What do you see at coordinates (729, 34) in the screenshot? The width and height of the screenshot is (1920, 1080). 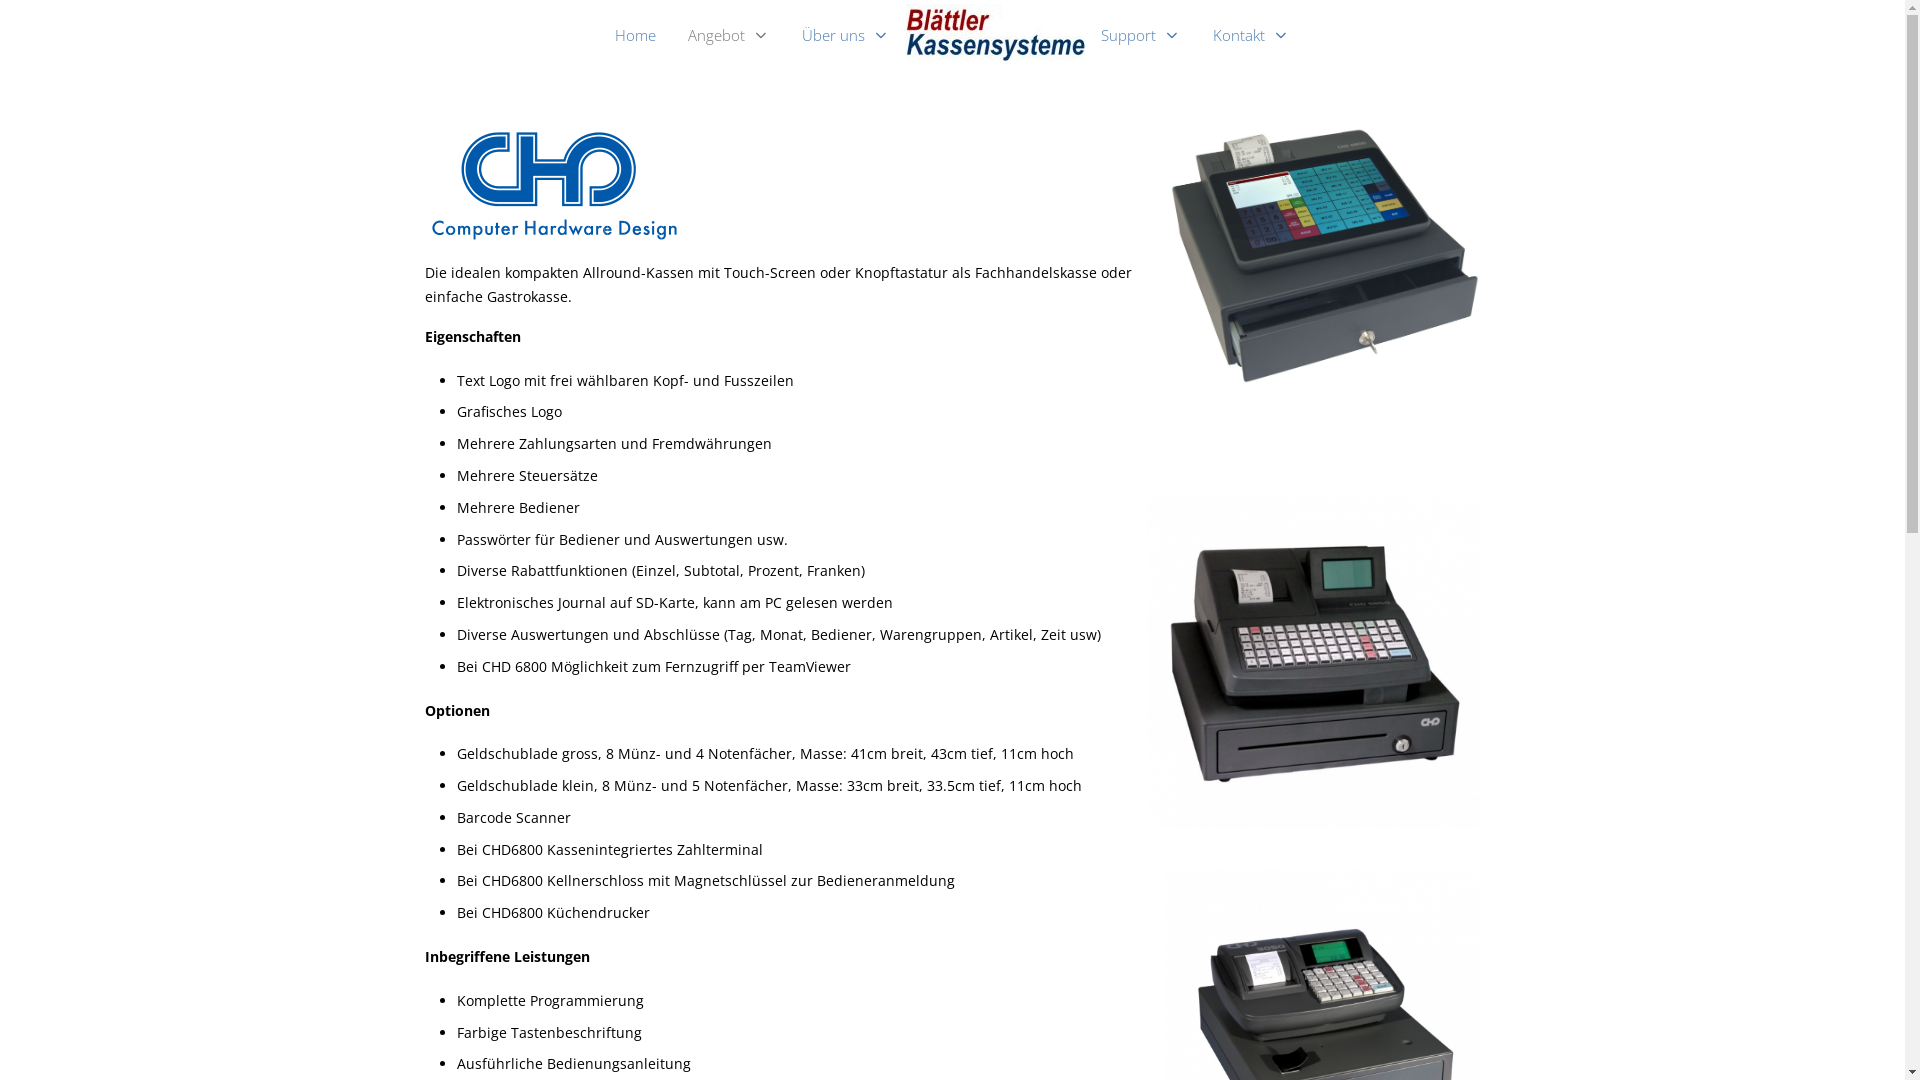 I see `Angebot` at bounding box center [729, 34].